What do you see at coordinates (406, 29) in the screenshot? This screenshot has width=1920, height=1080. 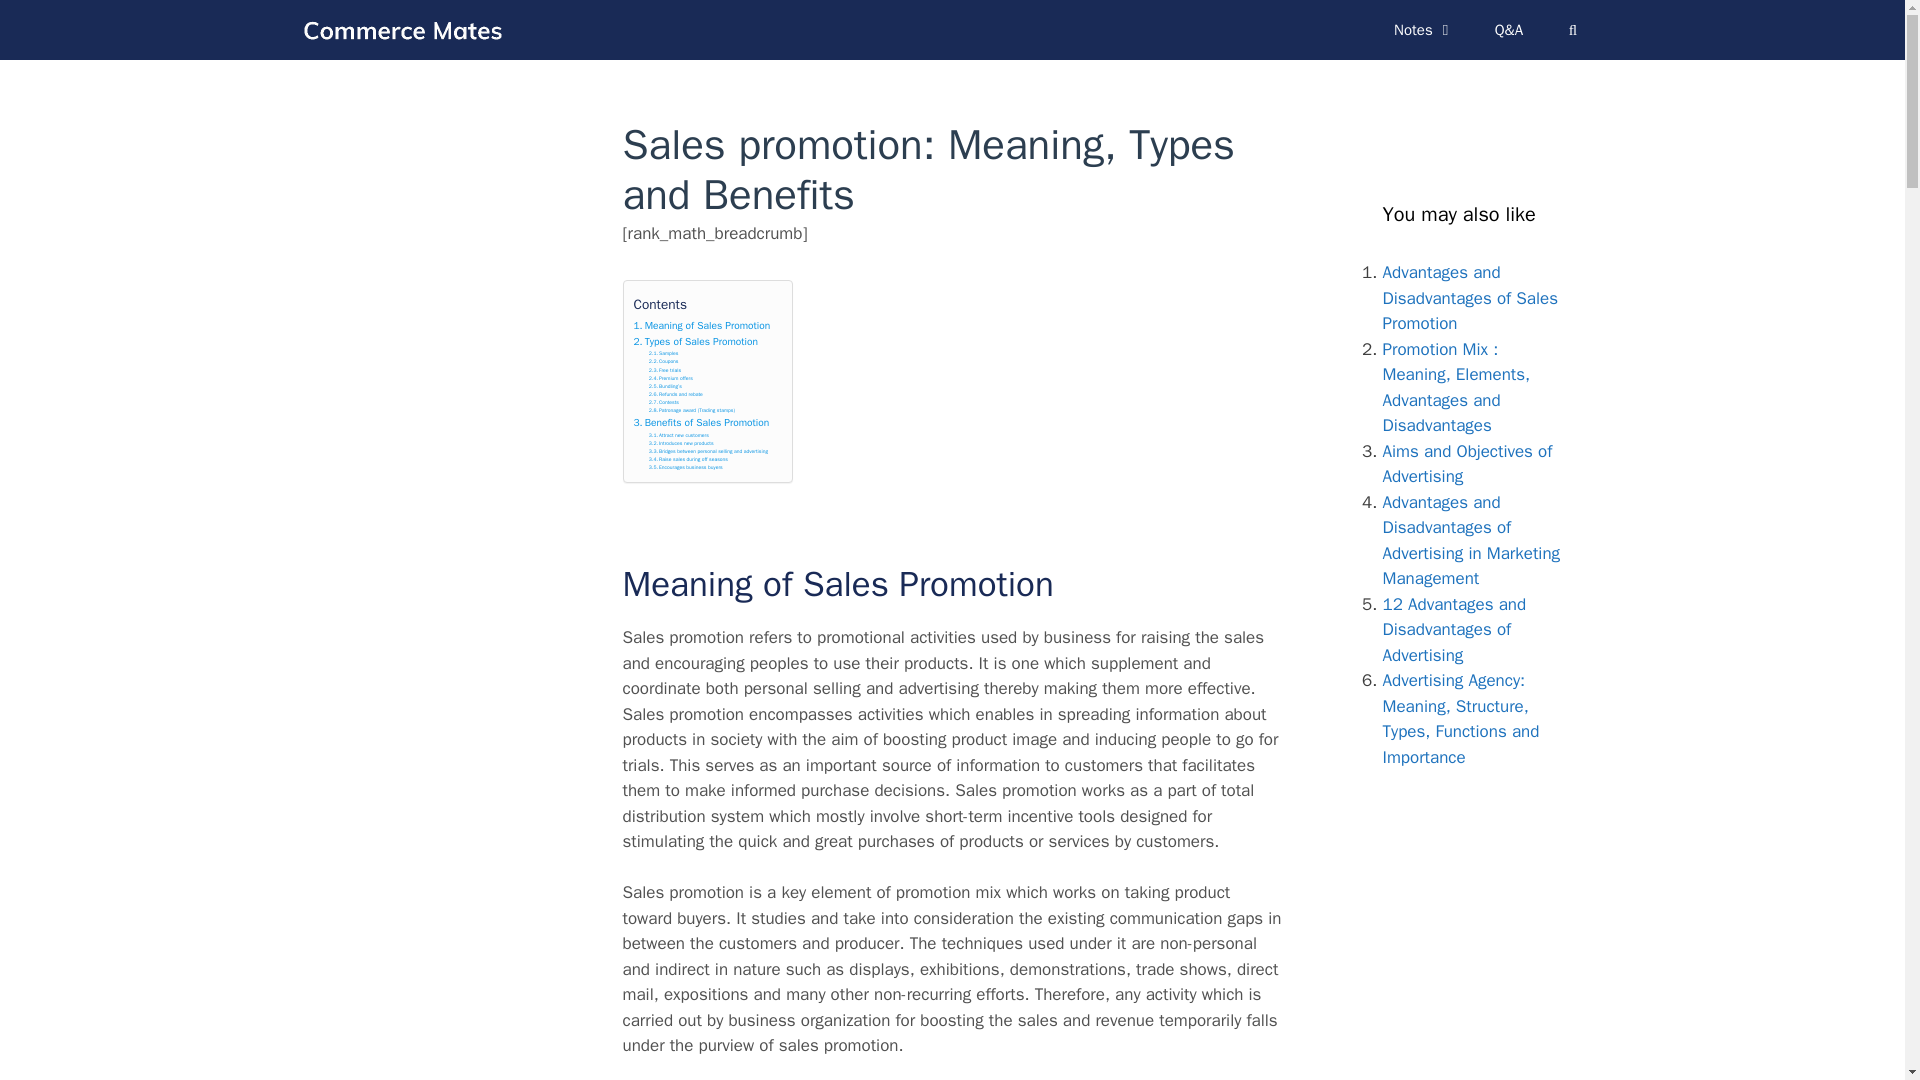 I see `CommerceMates` at bounding box center [406, 29].